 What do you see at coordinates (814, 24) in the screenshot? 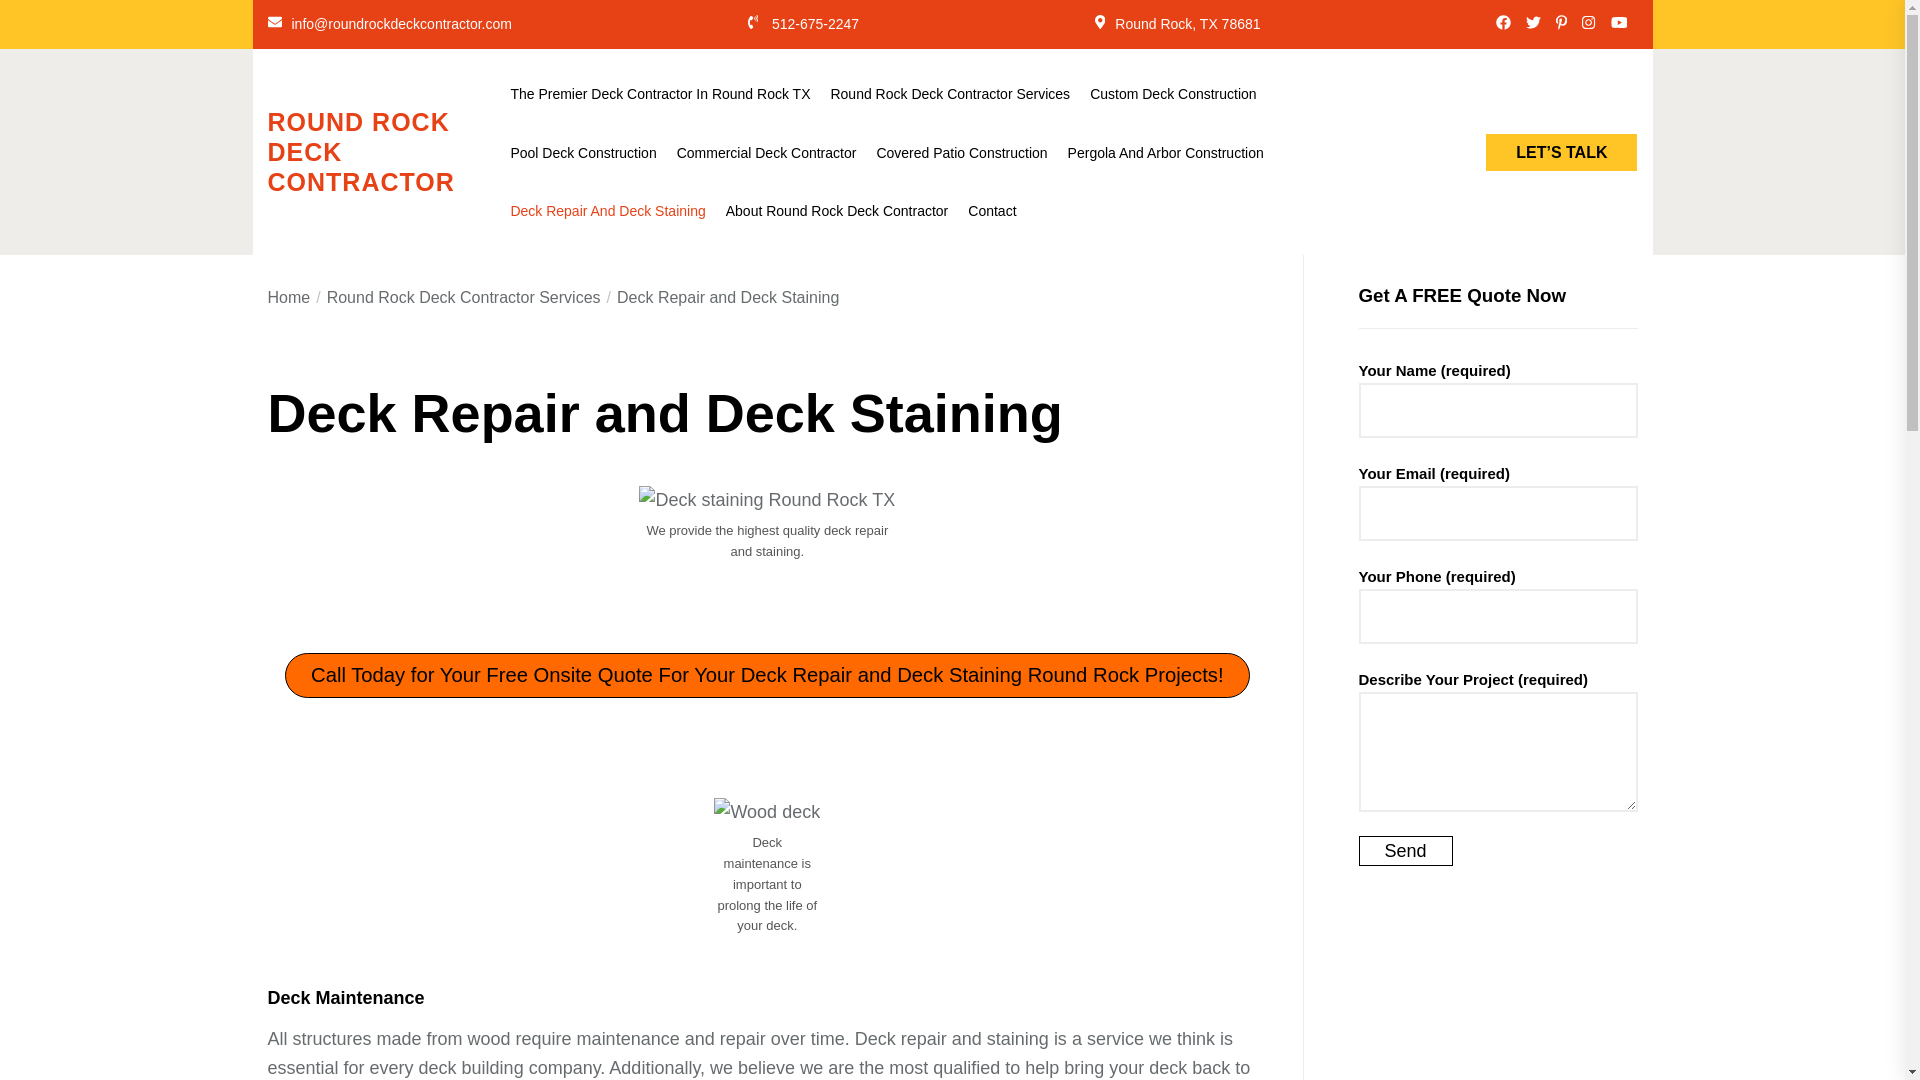
I see `512-675-2247` at bounding box center [814, 24].